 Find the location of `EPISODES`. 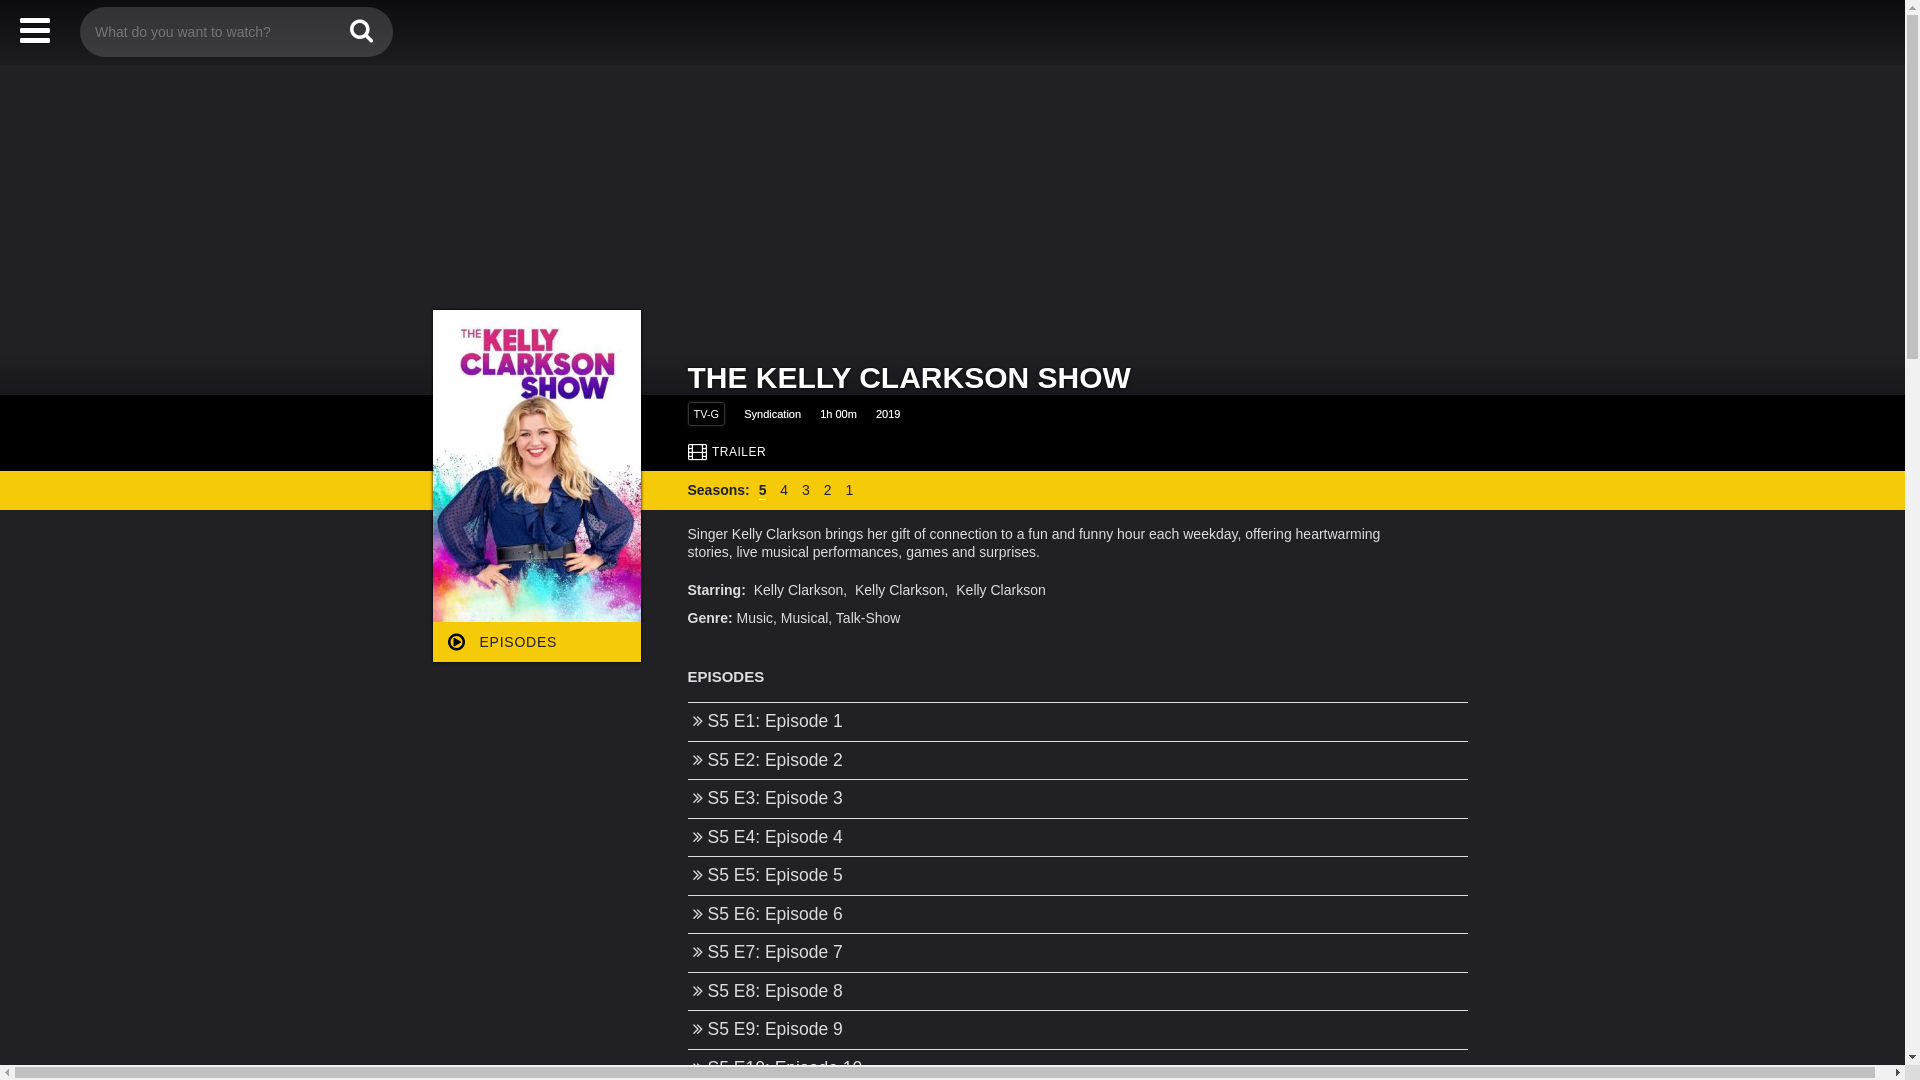

EPISODES is located at coordinates (536, 642).